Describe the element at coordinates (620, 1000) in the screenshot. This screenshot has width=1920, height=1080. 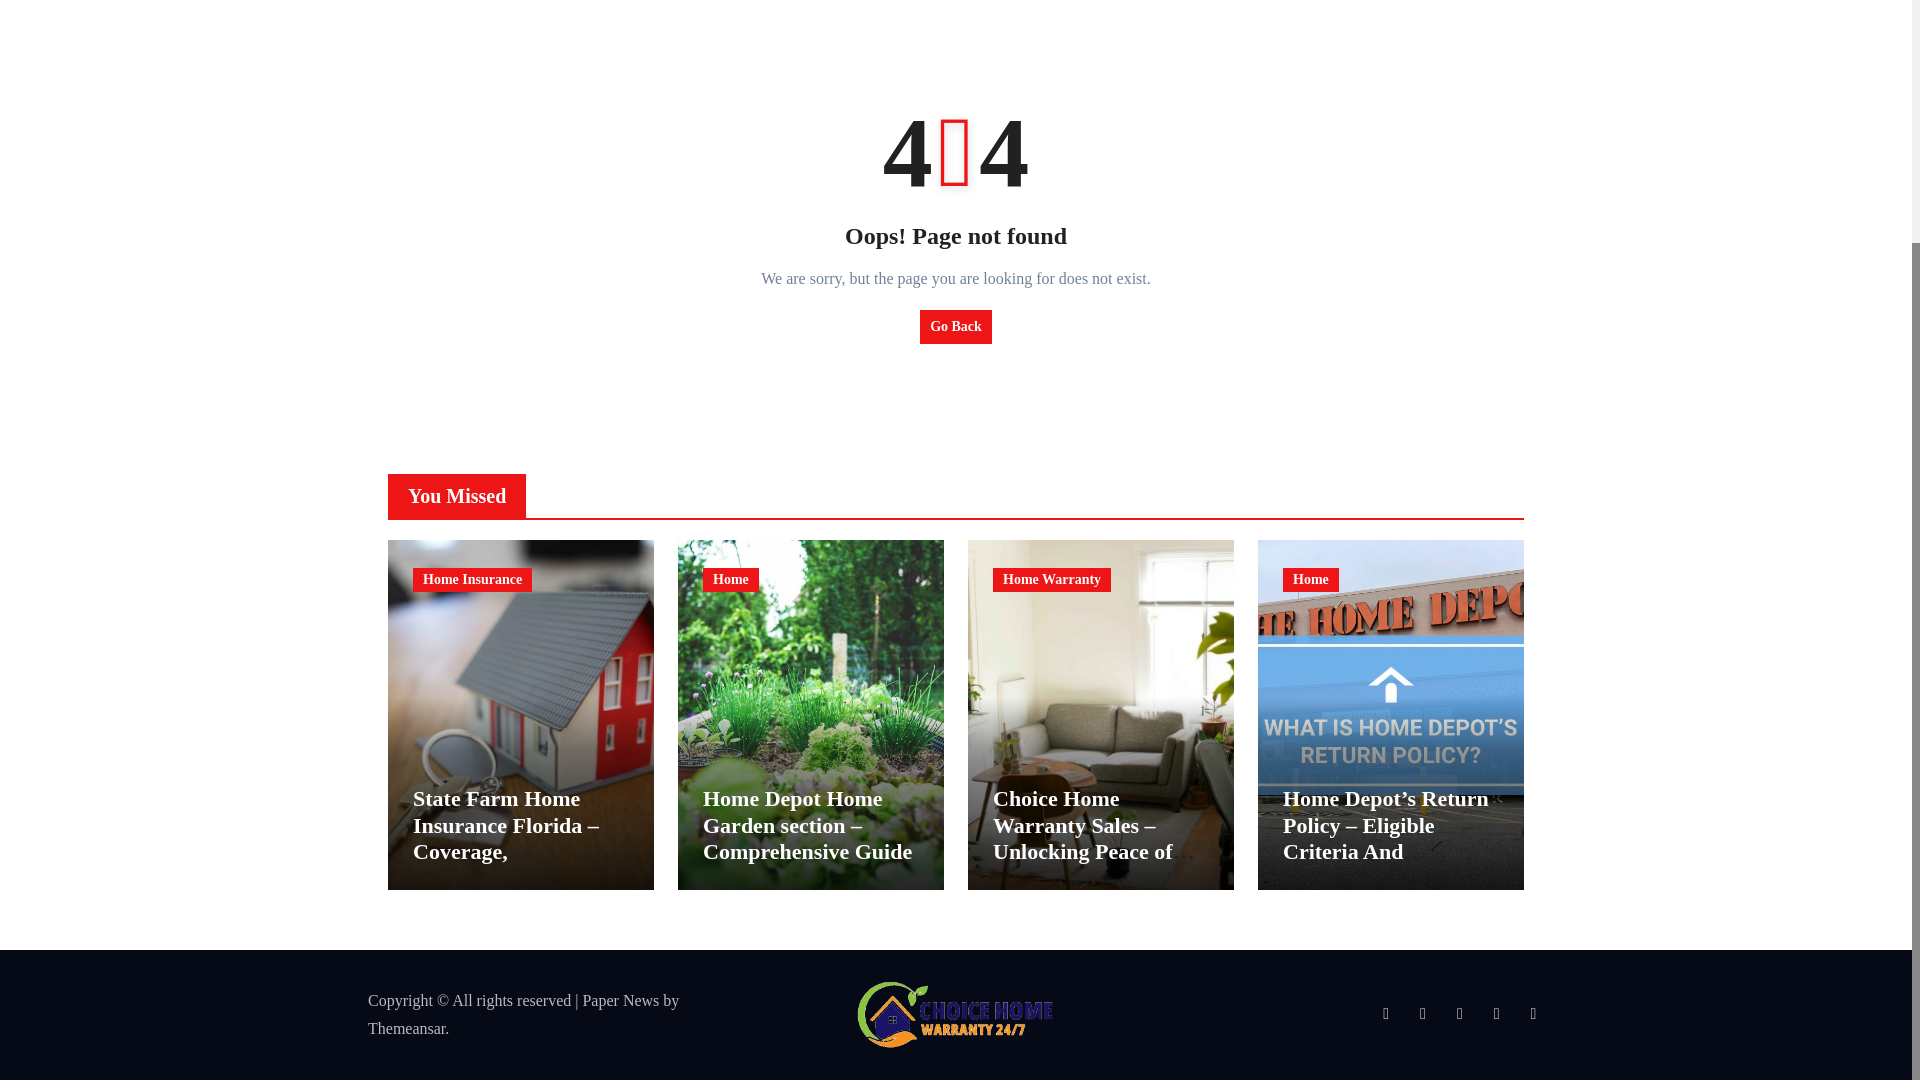
I see `Paper News` at that location.